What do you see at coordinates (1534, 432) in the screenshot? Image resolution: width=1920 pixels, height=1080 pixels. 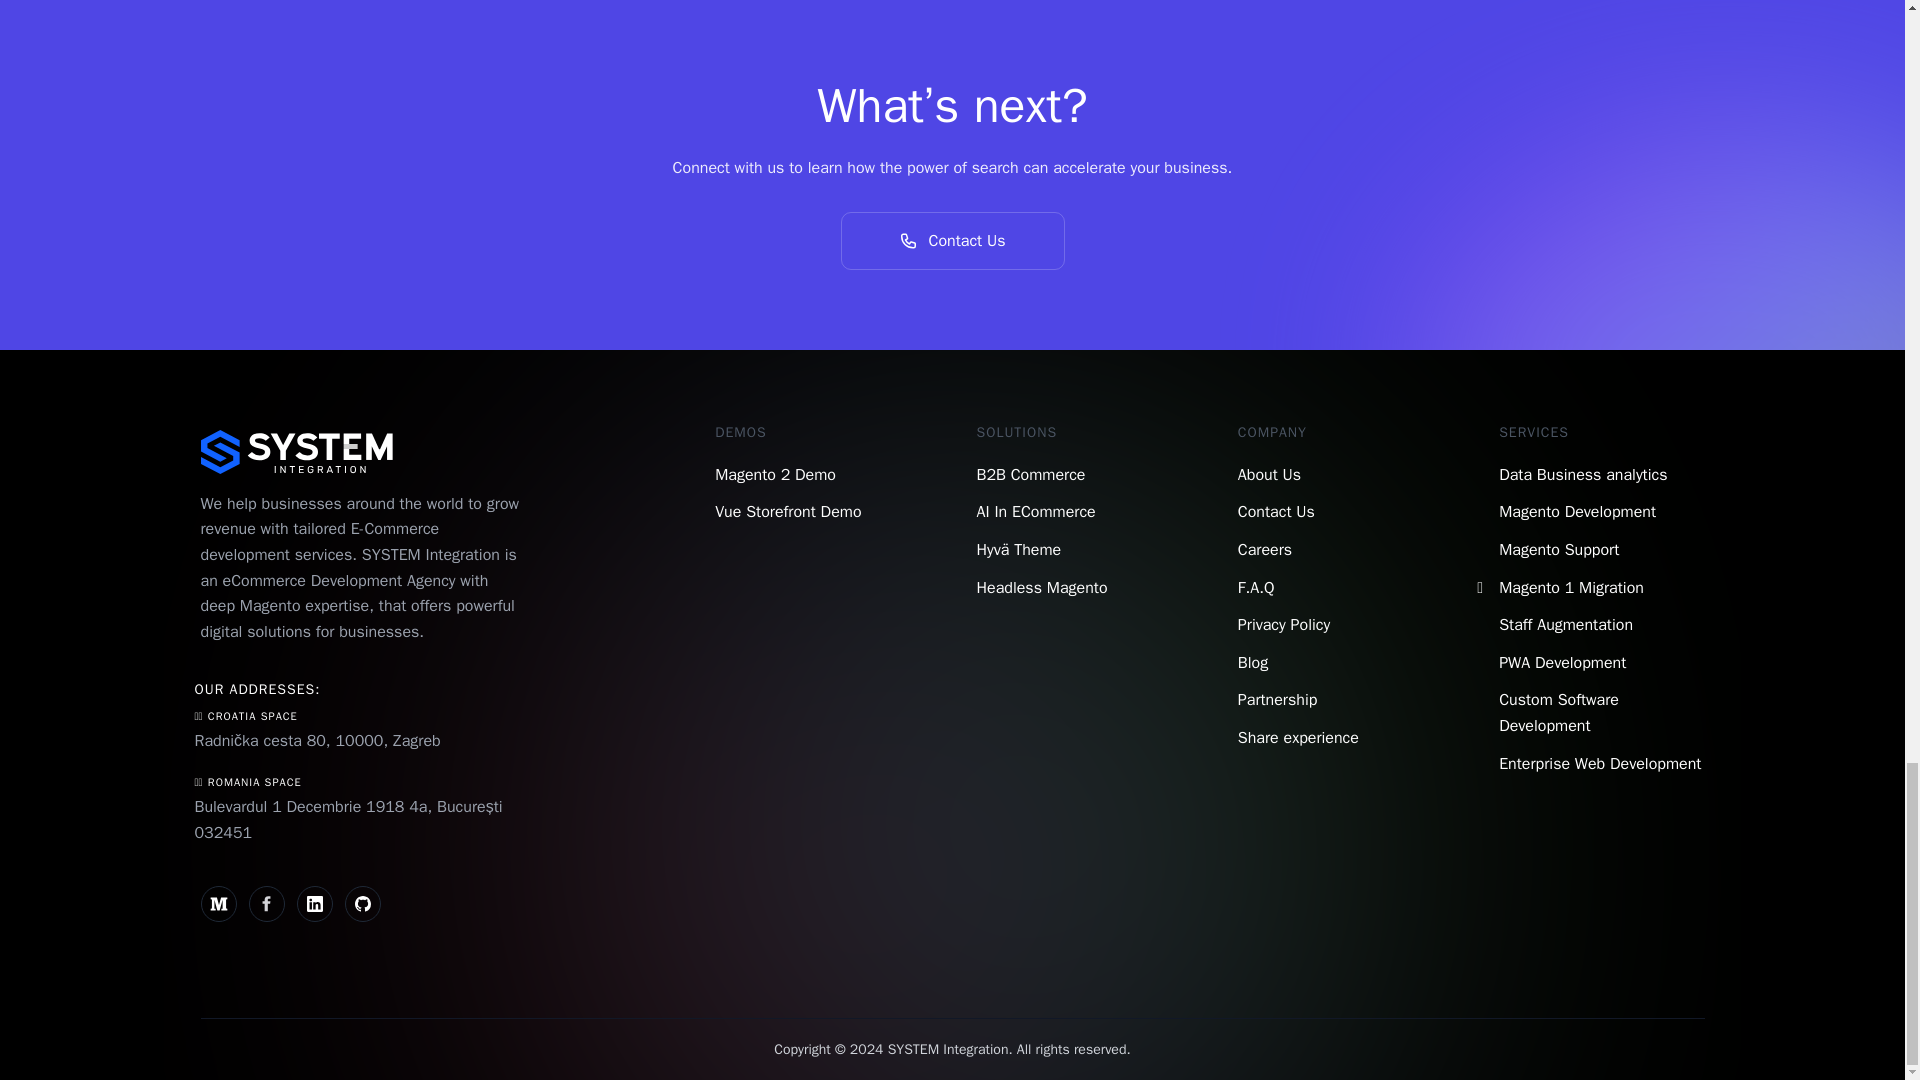 I see `SERVICES` at bounding box center [1534, 432].